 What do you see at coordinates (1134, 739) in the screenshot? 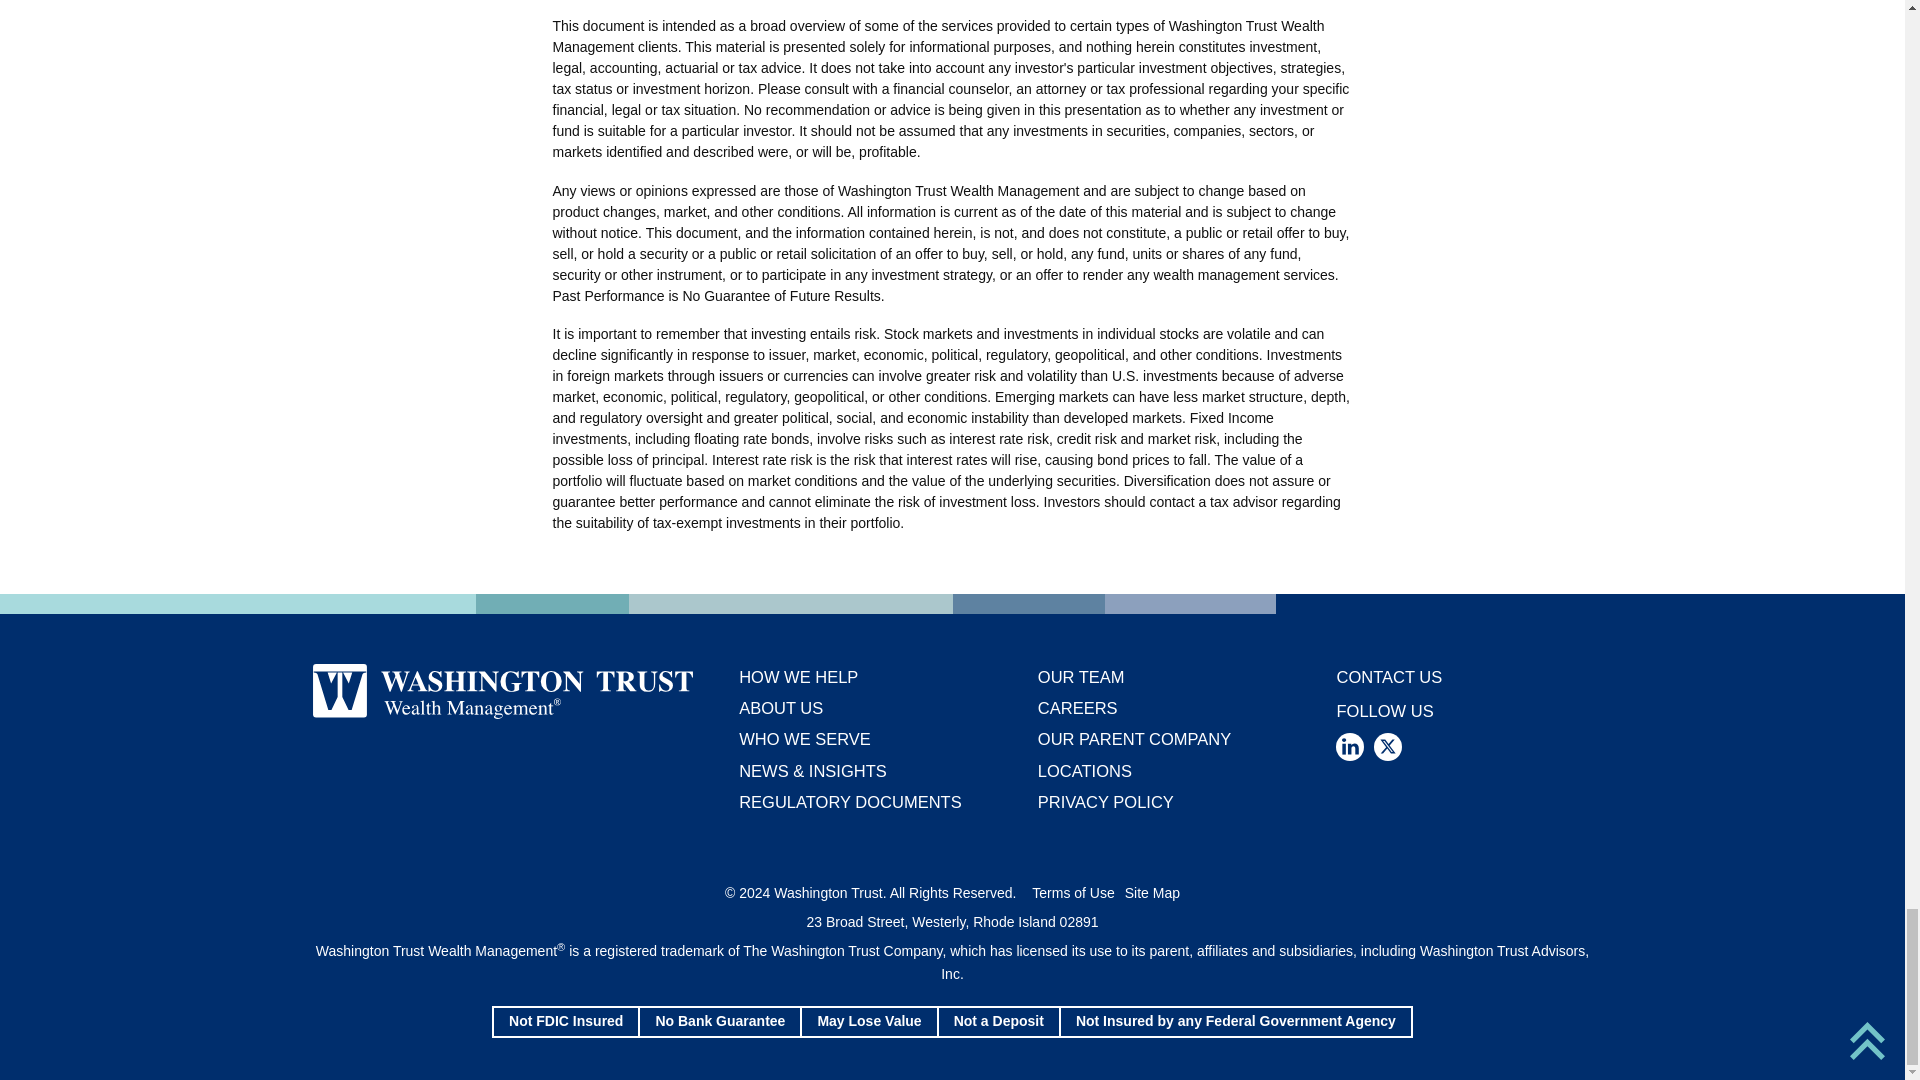
I see `OUR PARENT COMPANY` at bounding box center [1134, 739].